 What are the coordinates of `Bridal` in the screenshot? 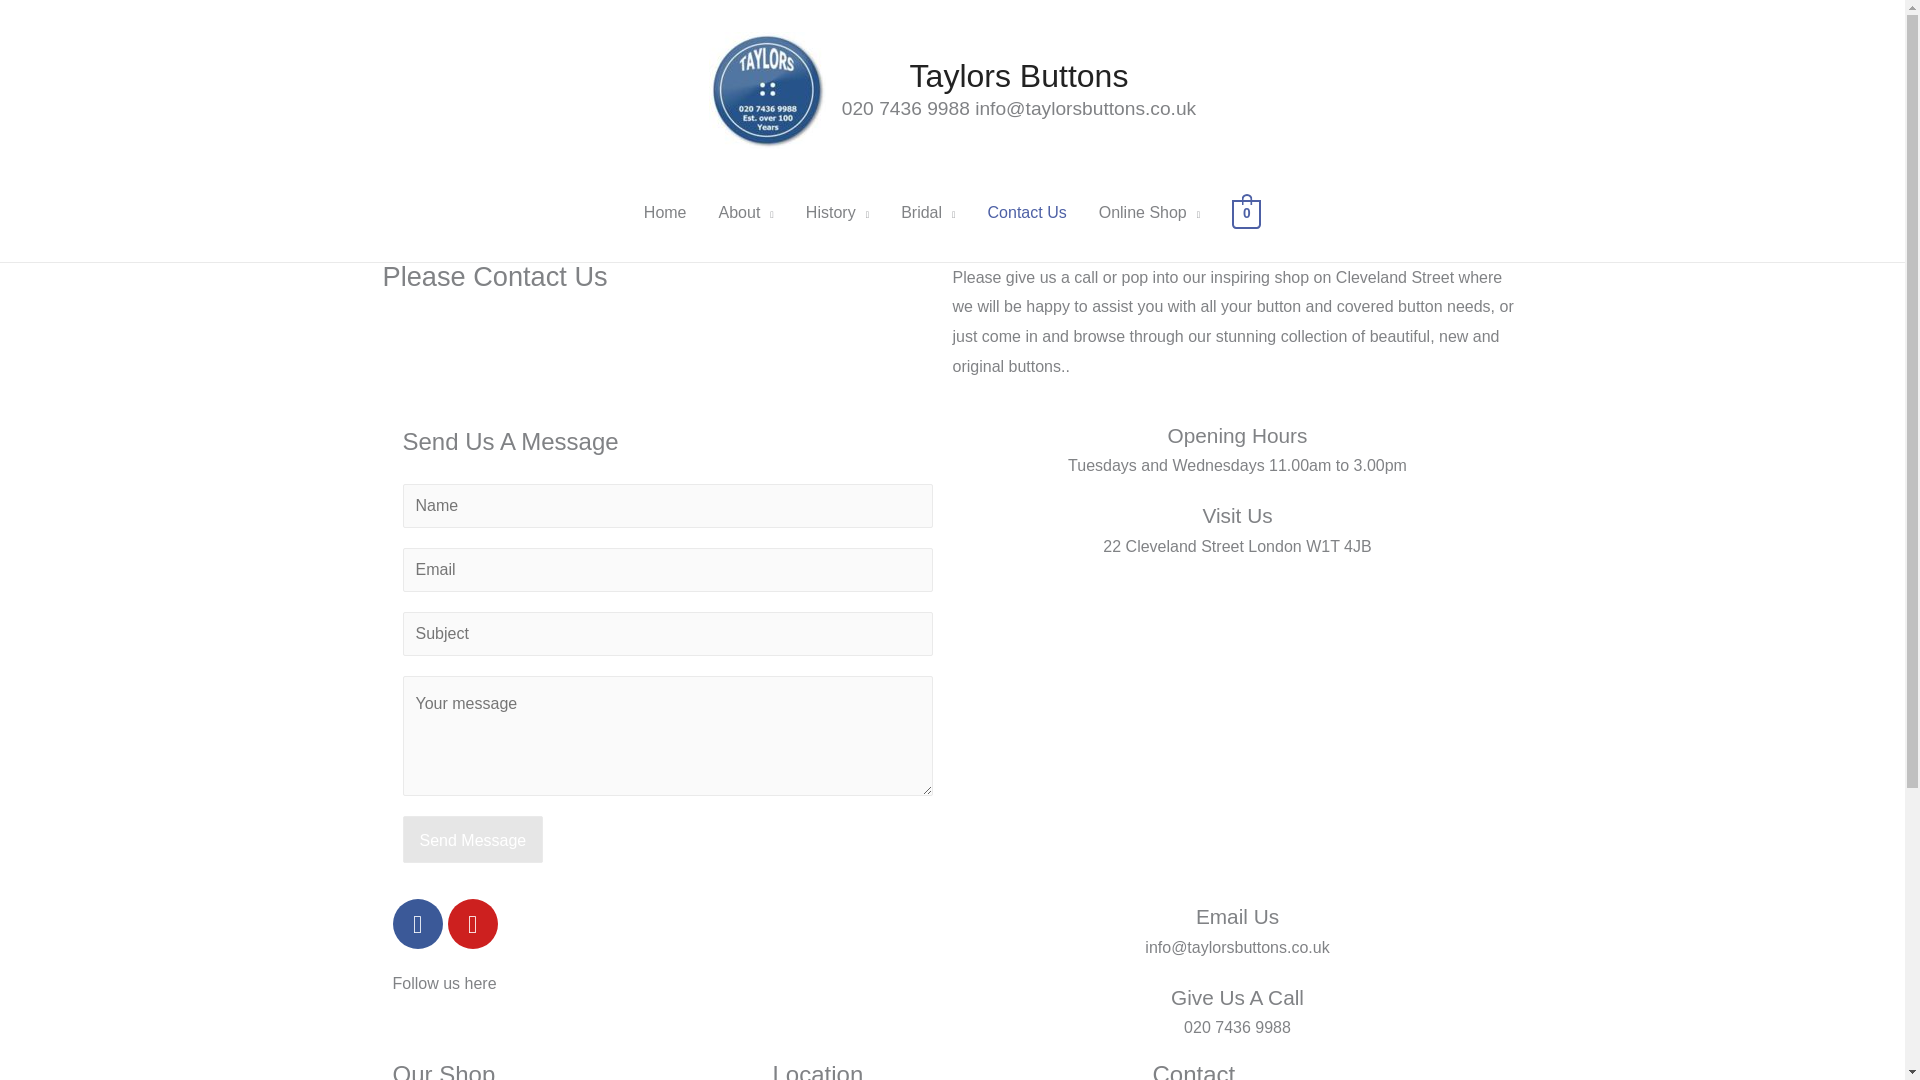 It's located at (928, 213).